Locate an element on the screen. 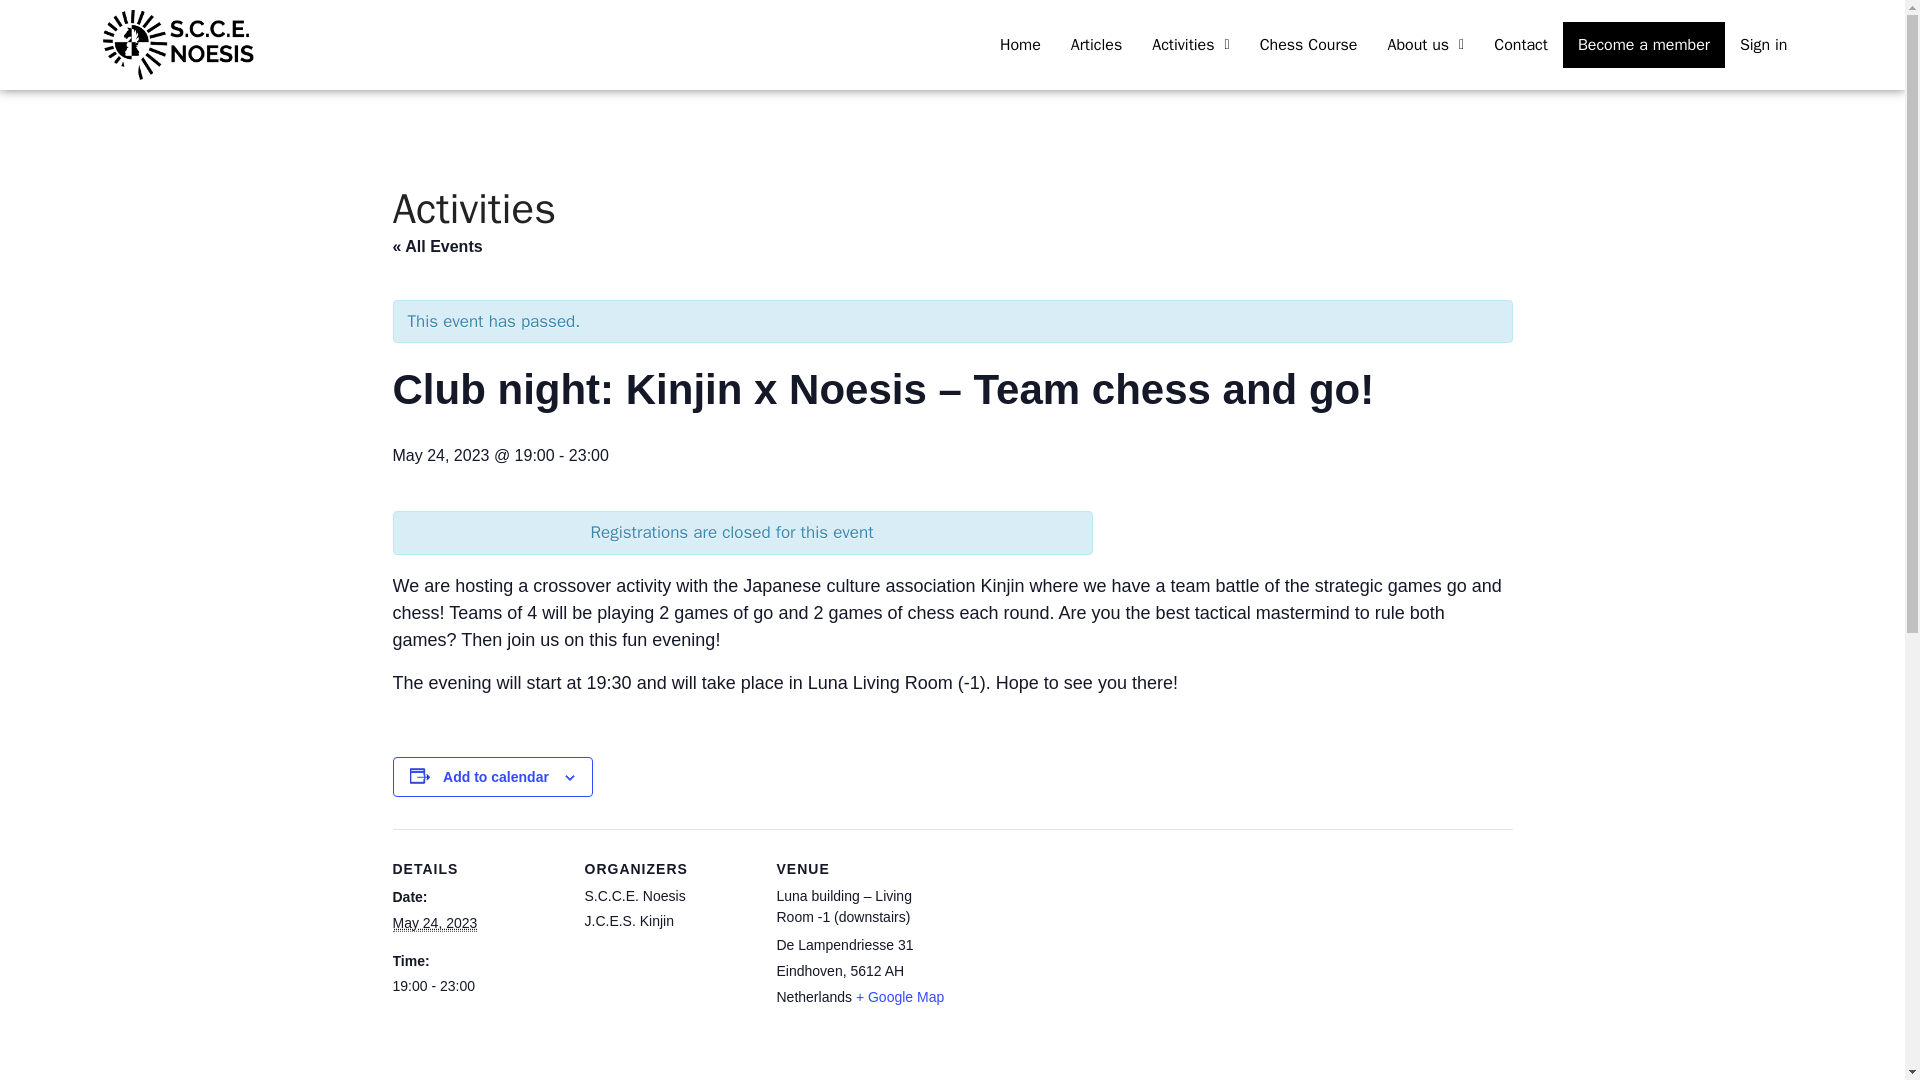 Image resolution: width=1920 pixels, height=1080 pixels. Activities is located at coordinates (1190, 44).